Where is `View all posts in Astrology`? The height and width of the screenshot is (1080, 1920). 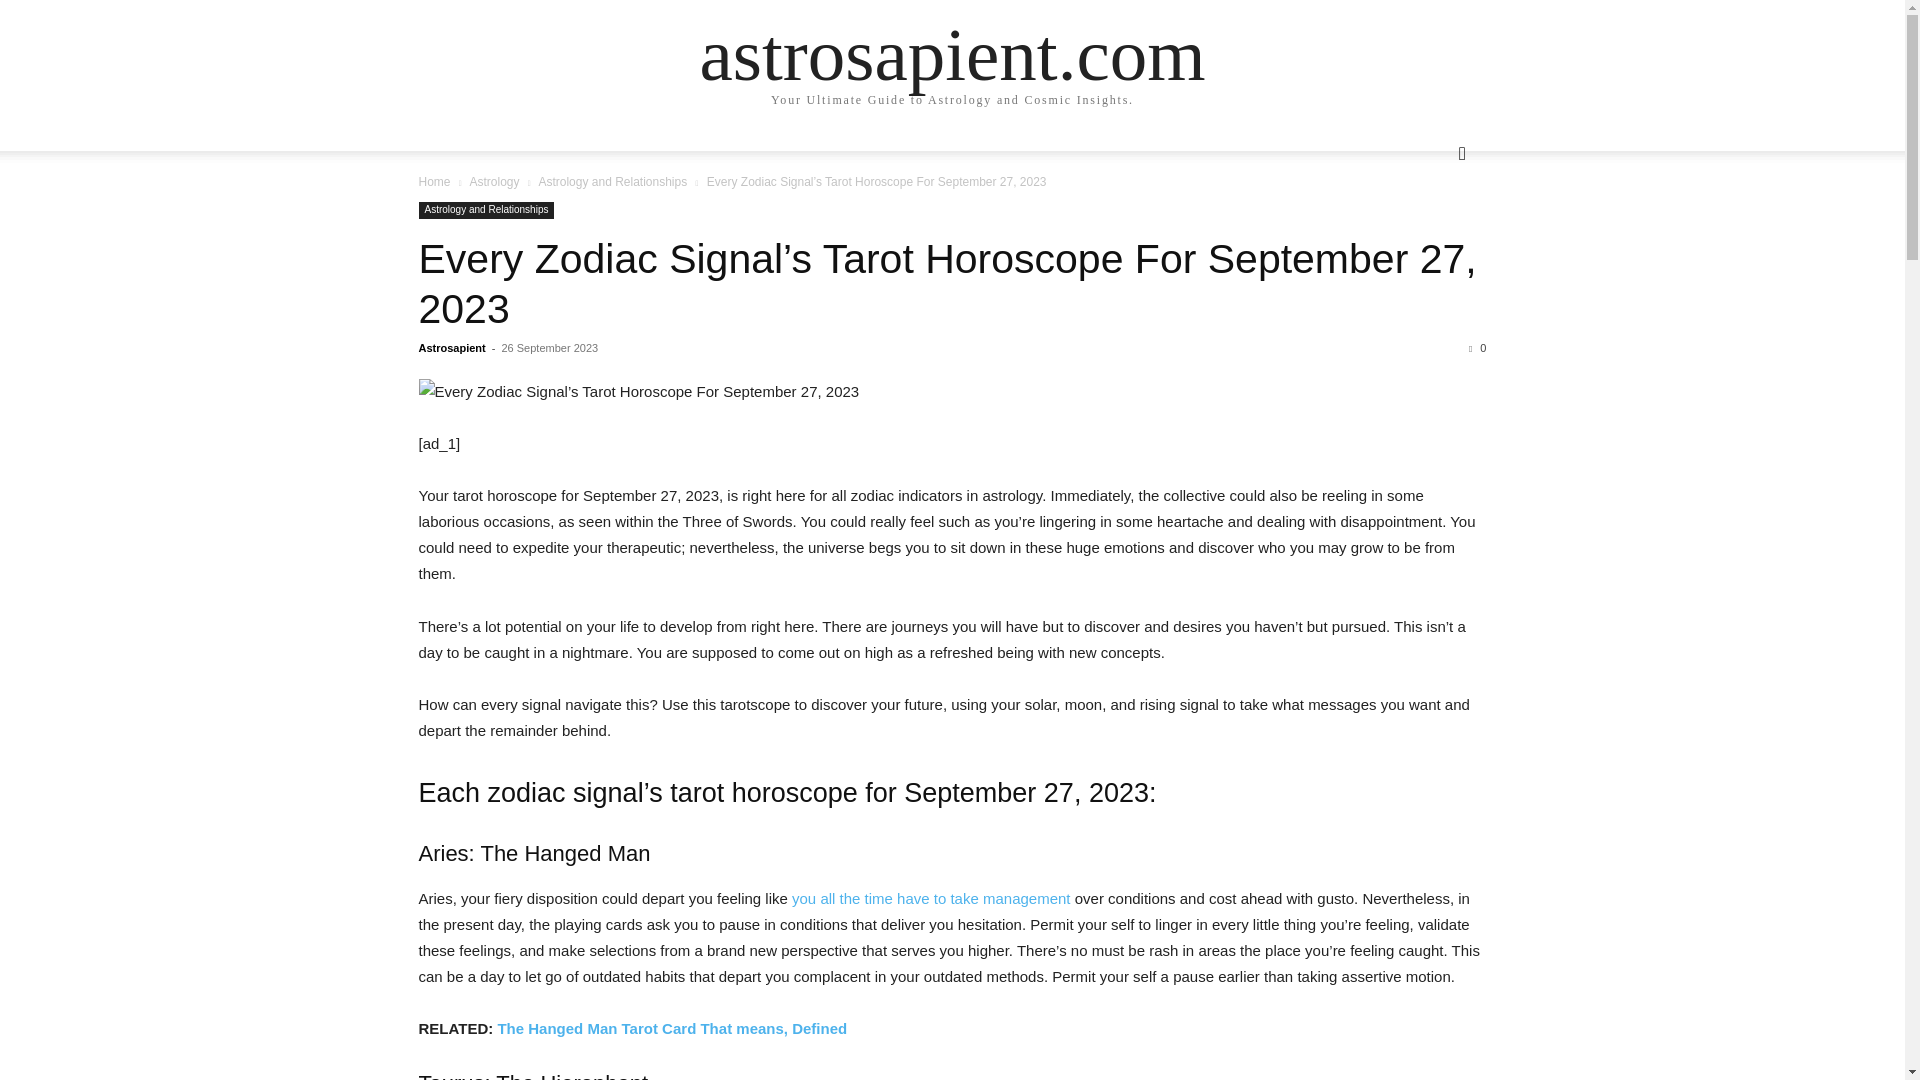 View all posts in Astrology is located at coordinates (493, 182).